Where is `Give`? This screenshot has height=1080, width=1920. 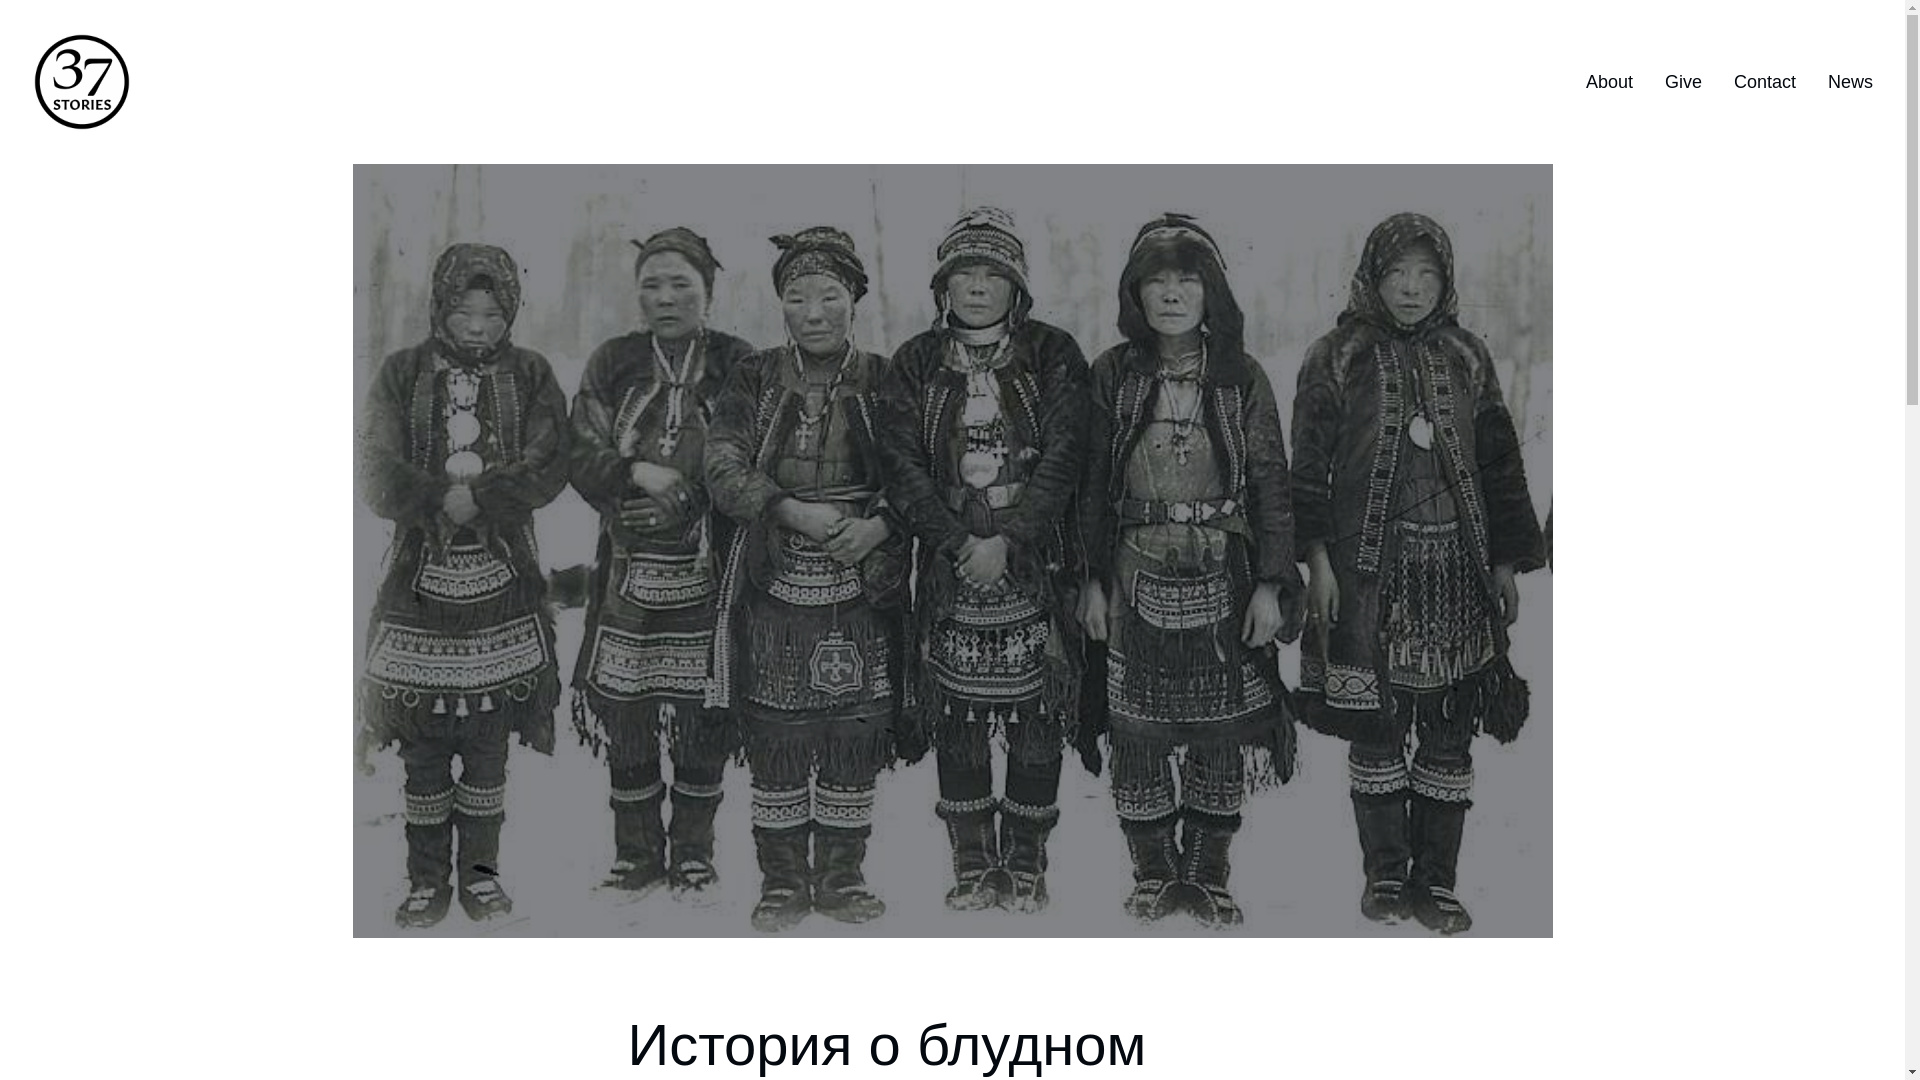
Give is located at coordinates (1684, 82).